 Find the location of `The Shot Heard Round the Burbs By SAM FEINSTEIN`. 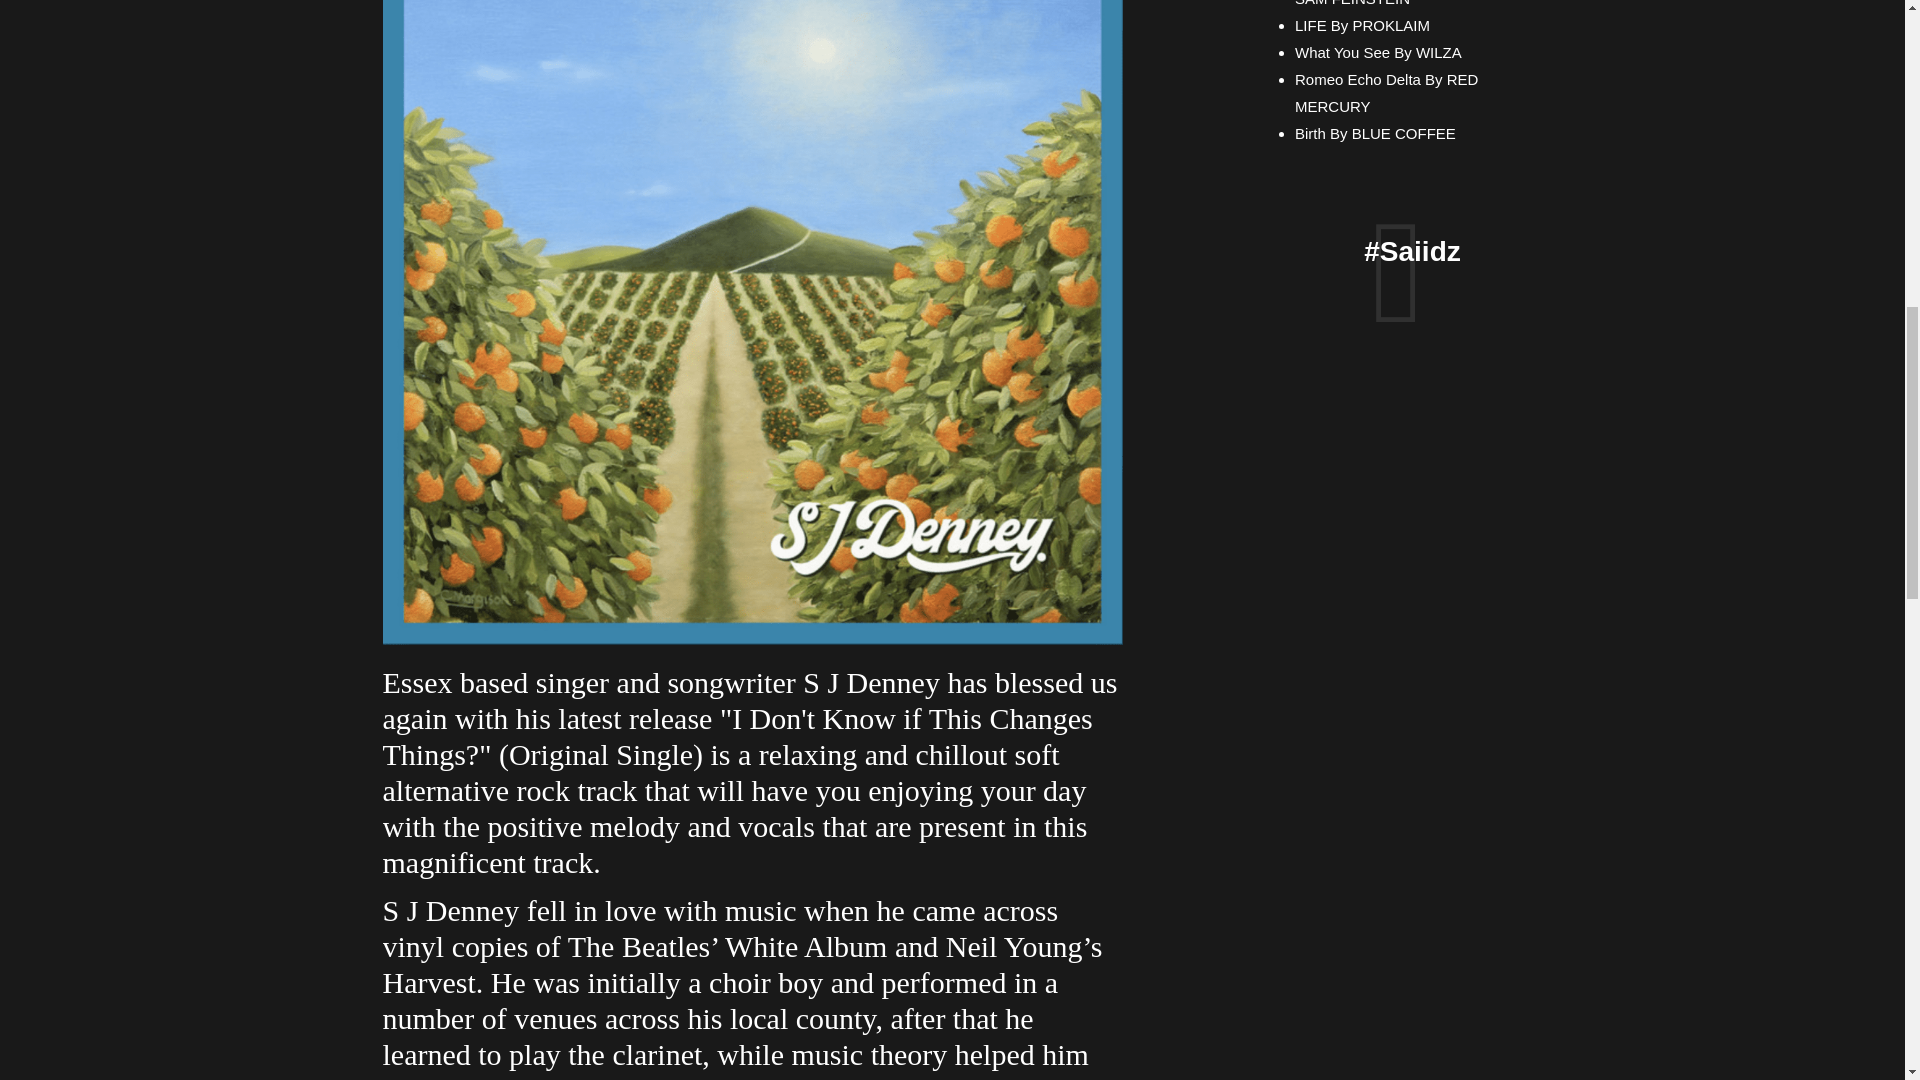

The Shot Heard Round the Burbs By SAM FEINSTEIN is located at coordinates (1416, 3).